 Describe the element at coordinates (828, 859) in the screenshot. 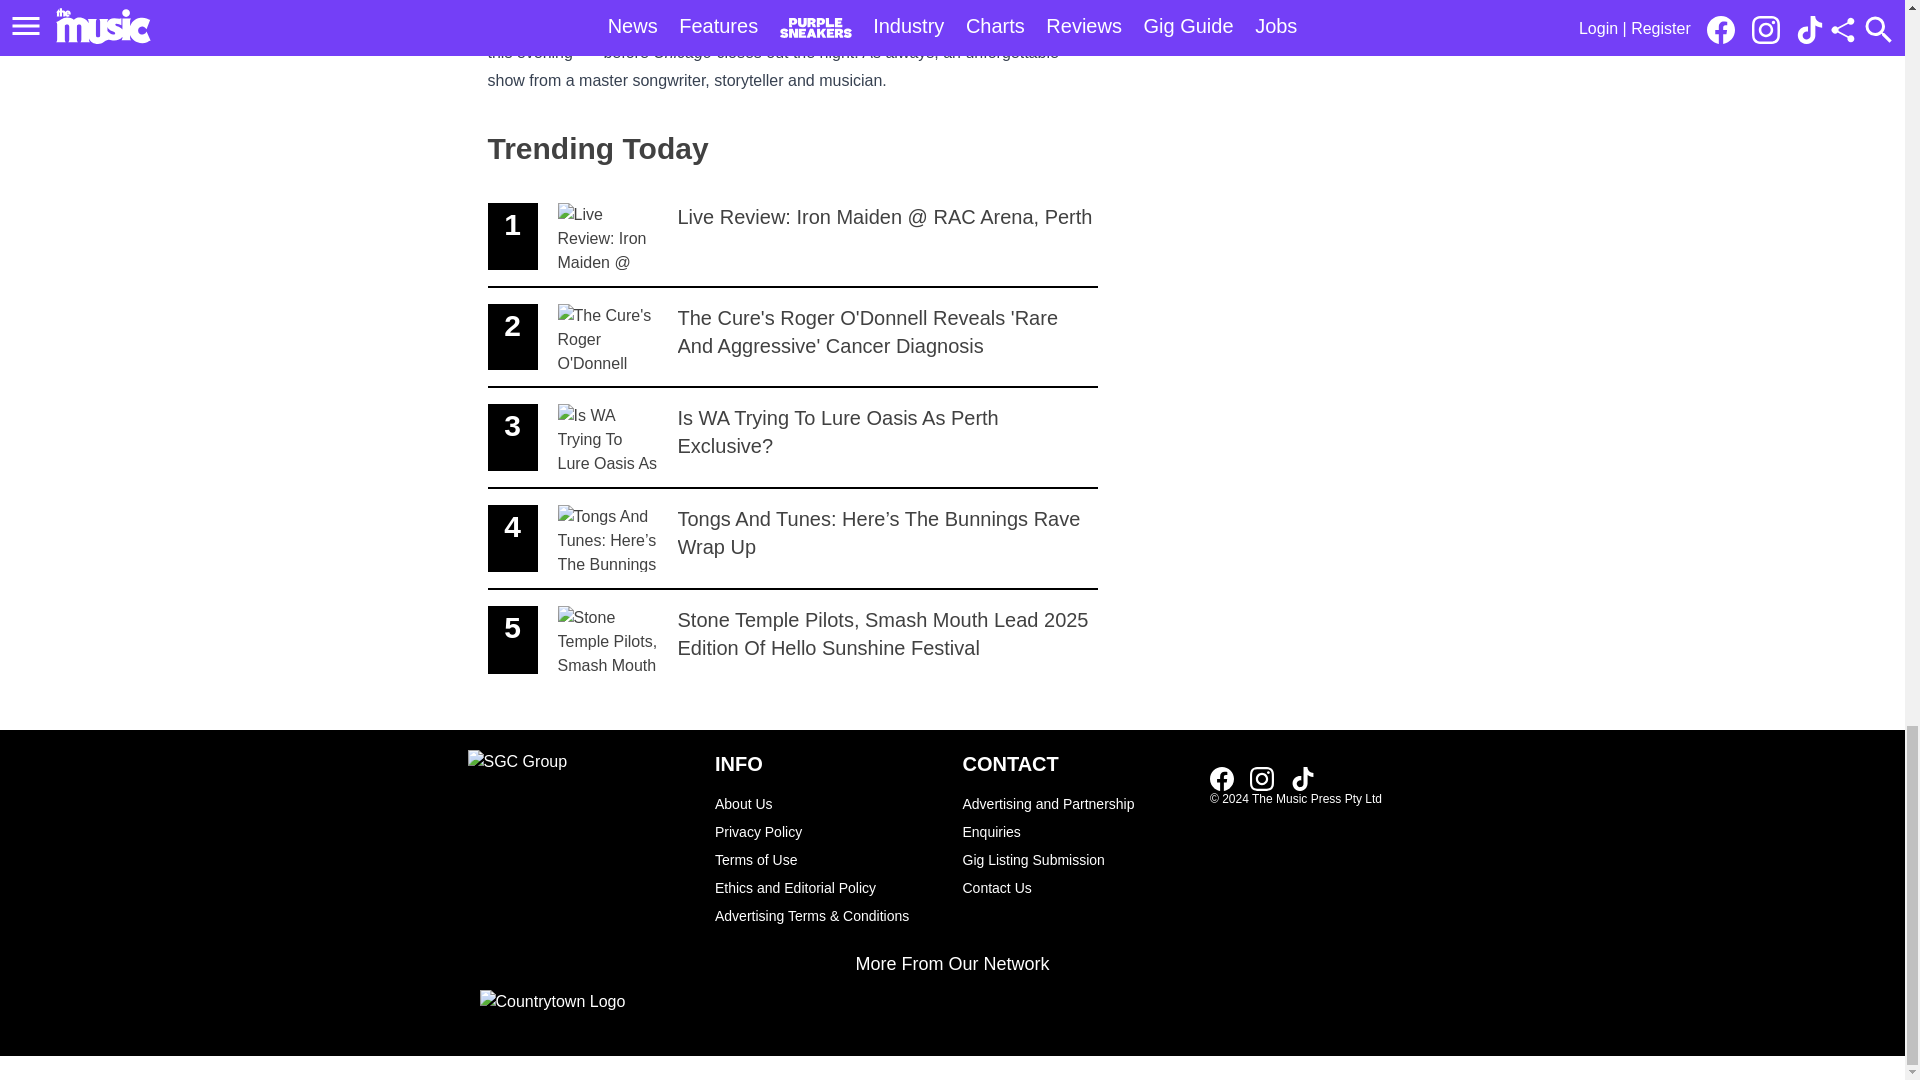

I see `Terms of Use` at that location.